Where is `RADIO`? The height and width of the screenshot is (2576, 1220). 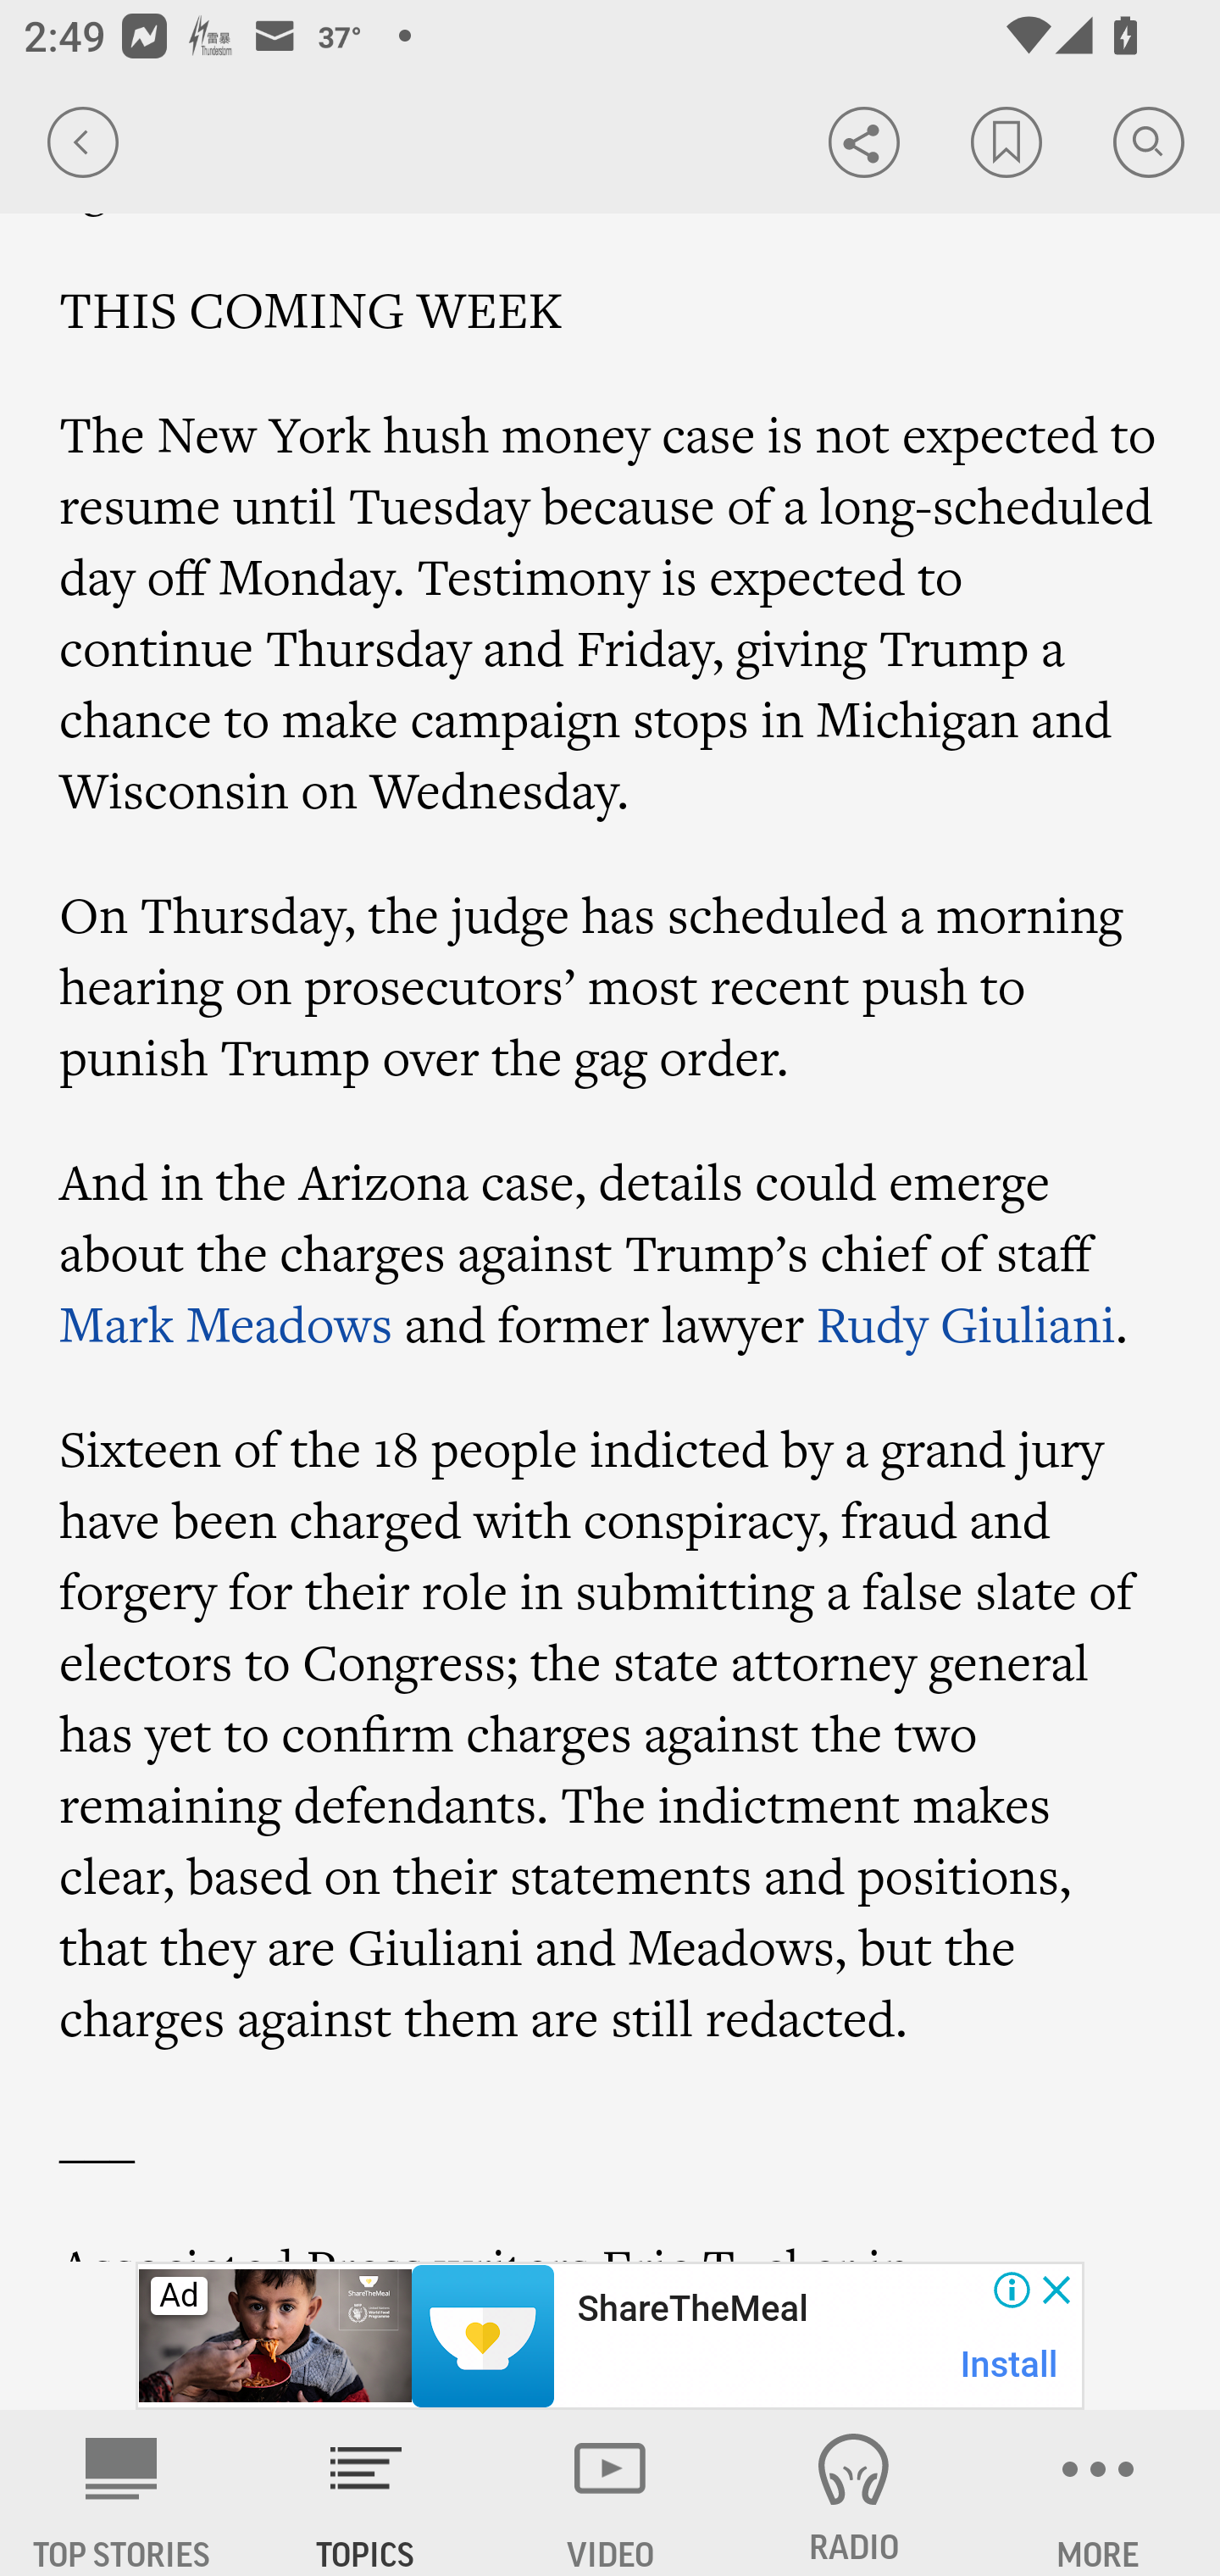
RADIO is located at coordinates (854, 2493).